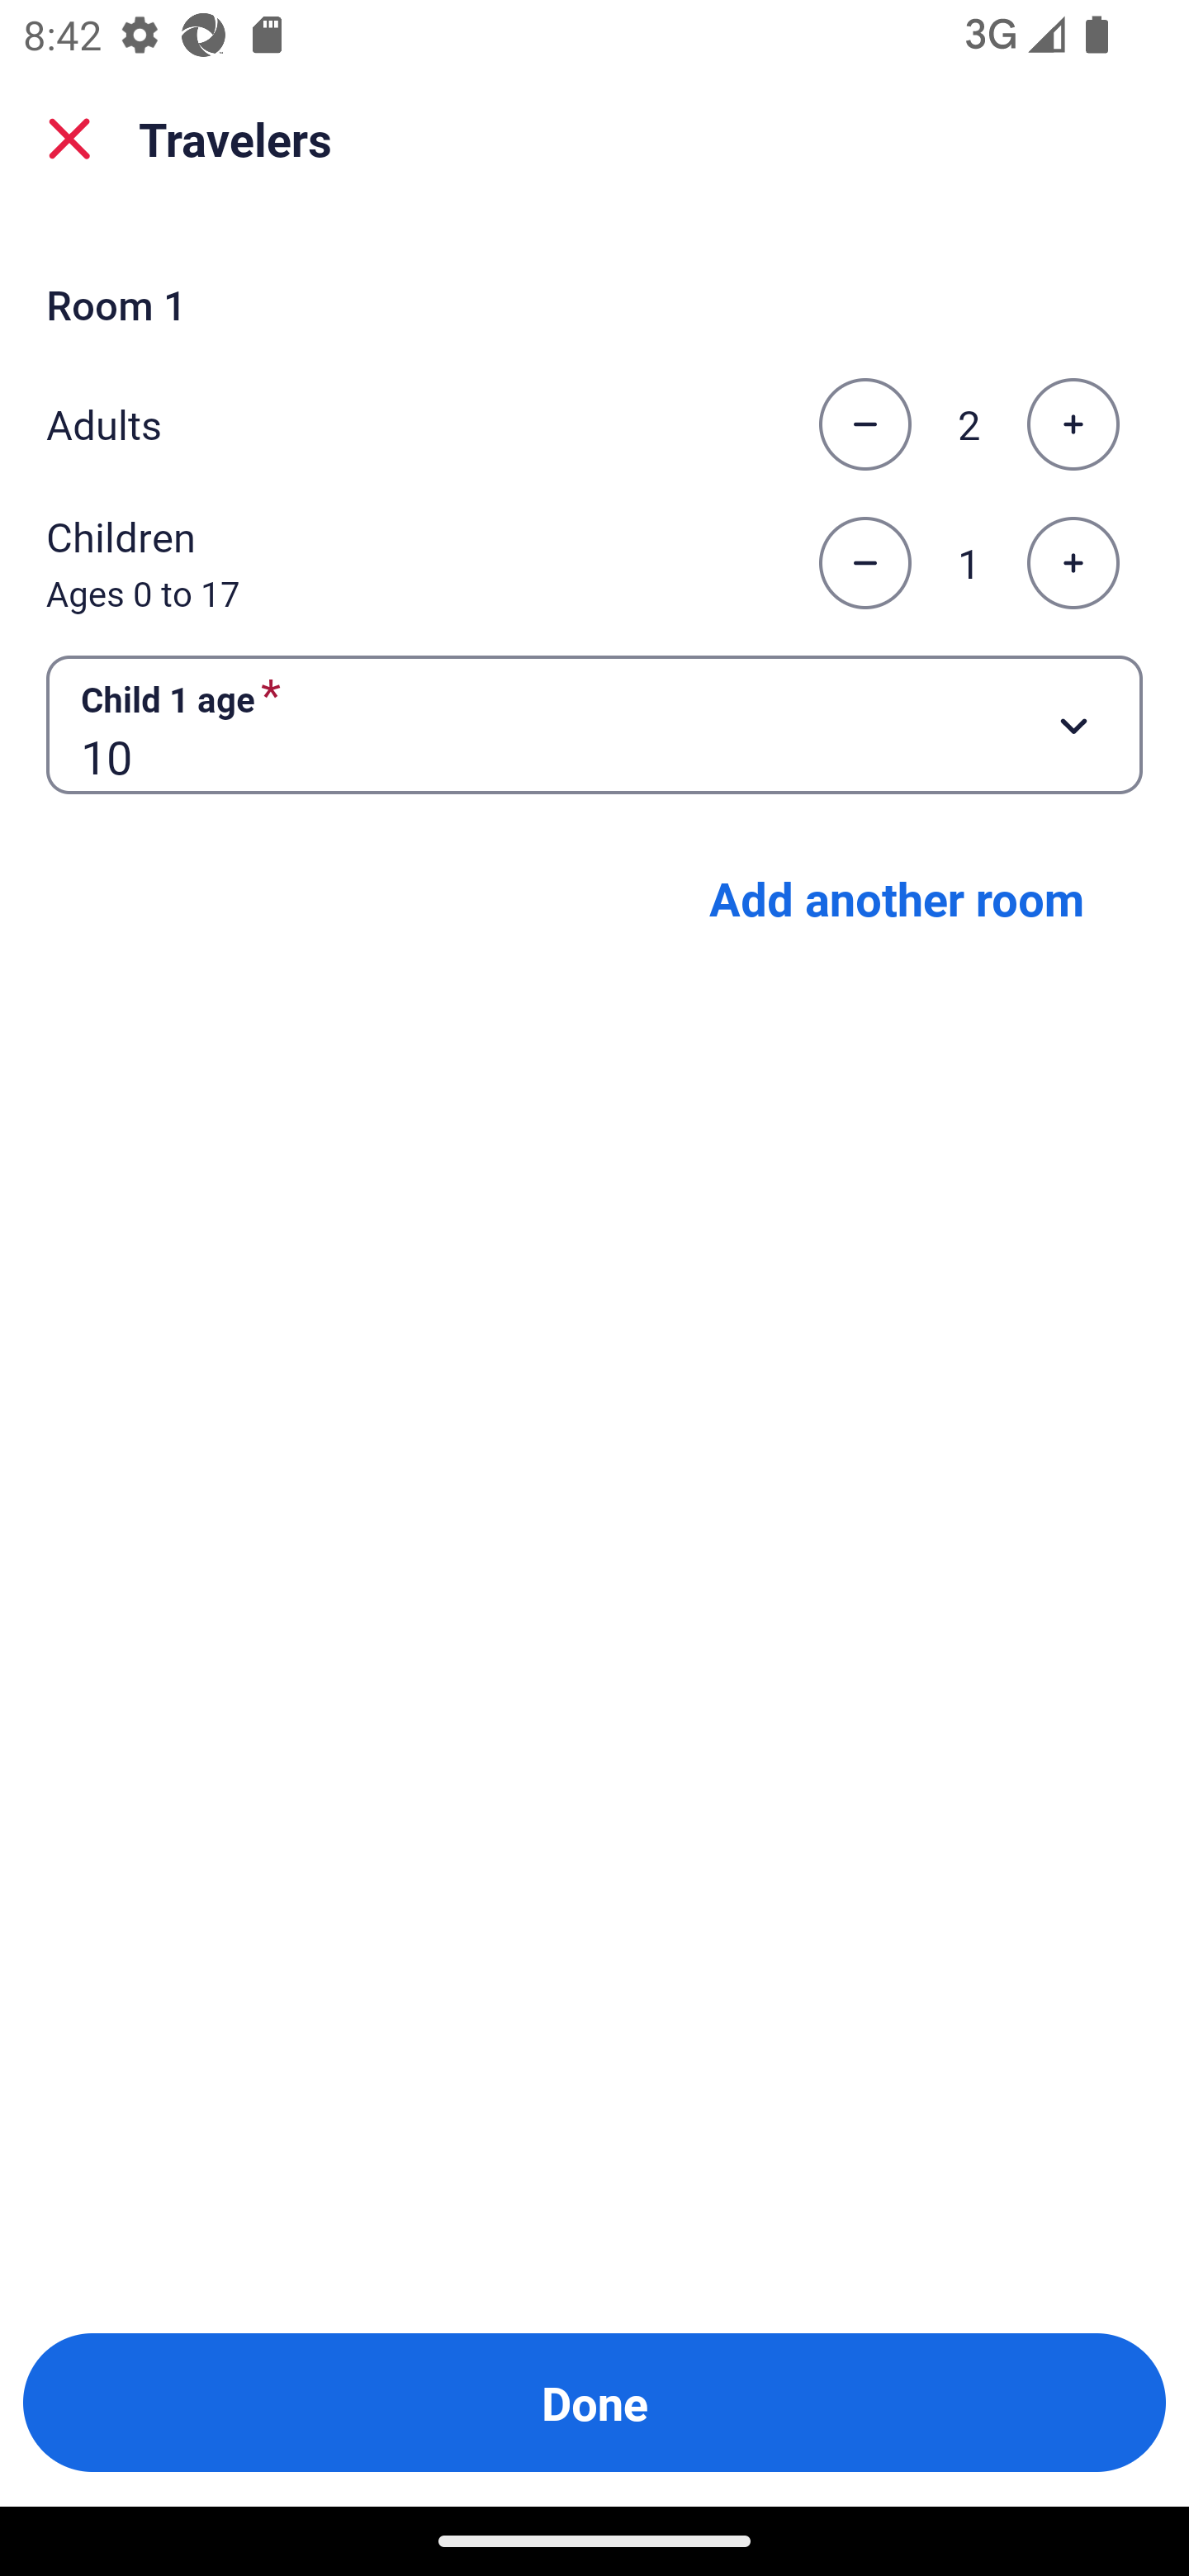 The height and width of the screenshot is (2576, 1189). What do you see at coordinates (1073, 564) in the screenshot?
I see `Increase the number of children` at bounding box center [1073, 564].